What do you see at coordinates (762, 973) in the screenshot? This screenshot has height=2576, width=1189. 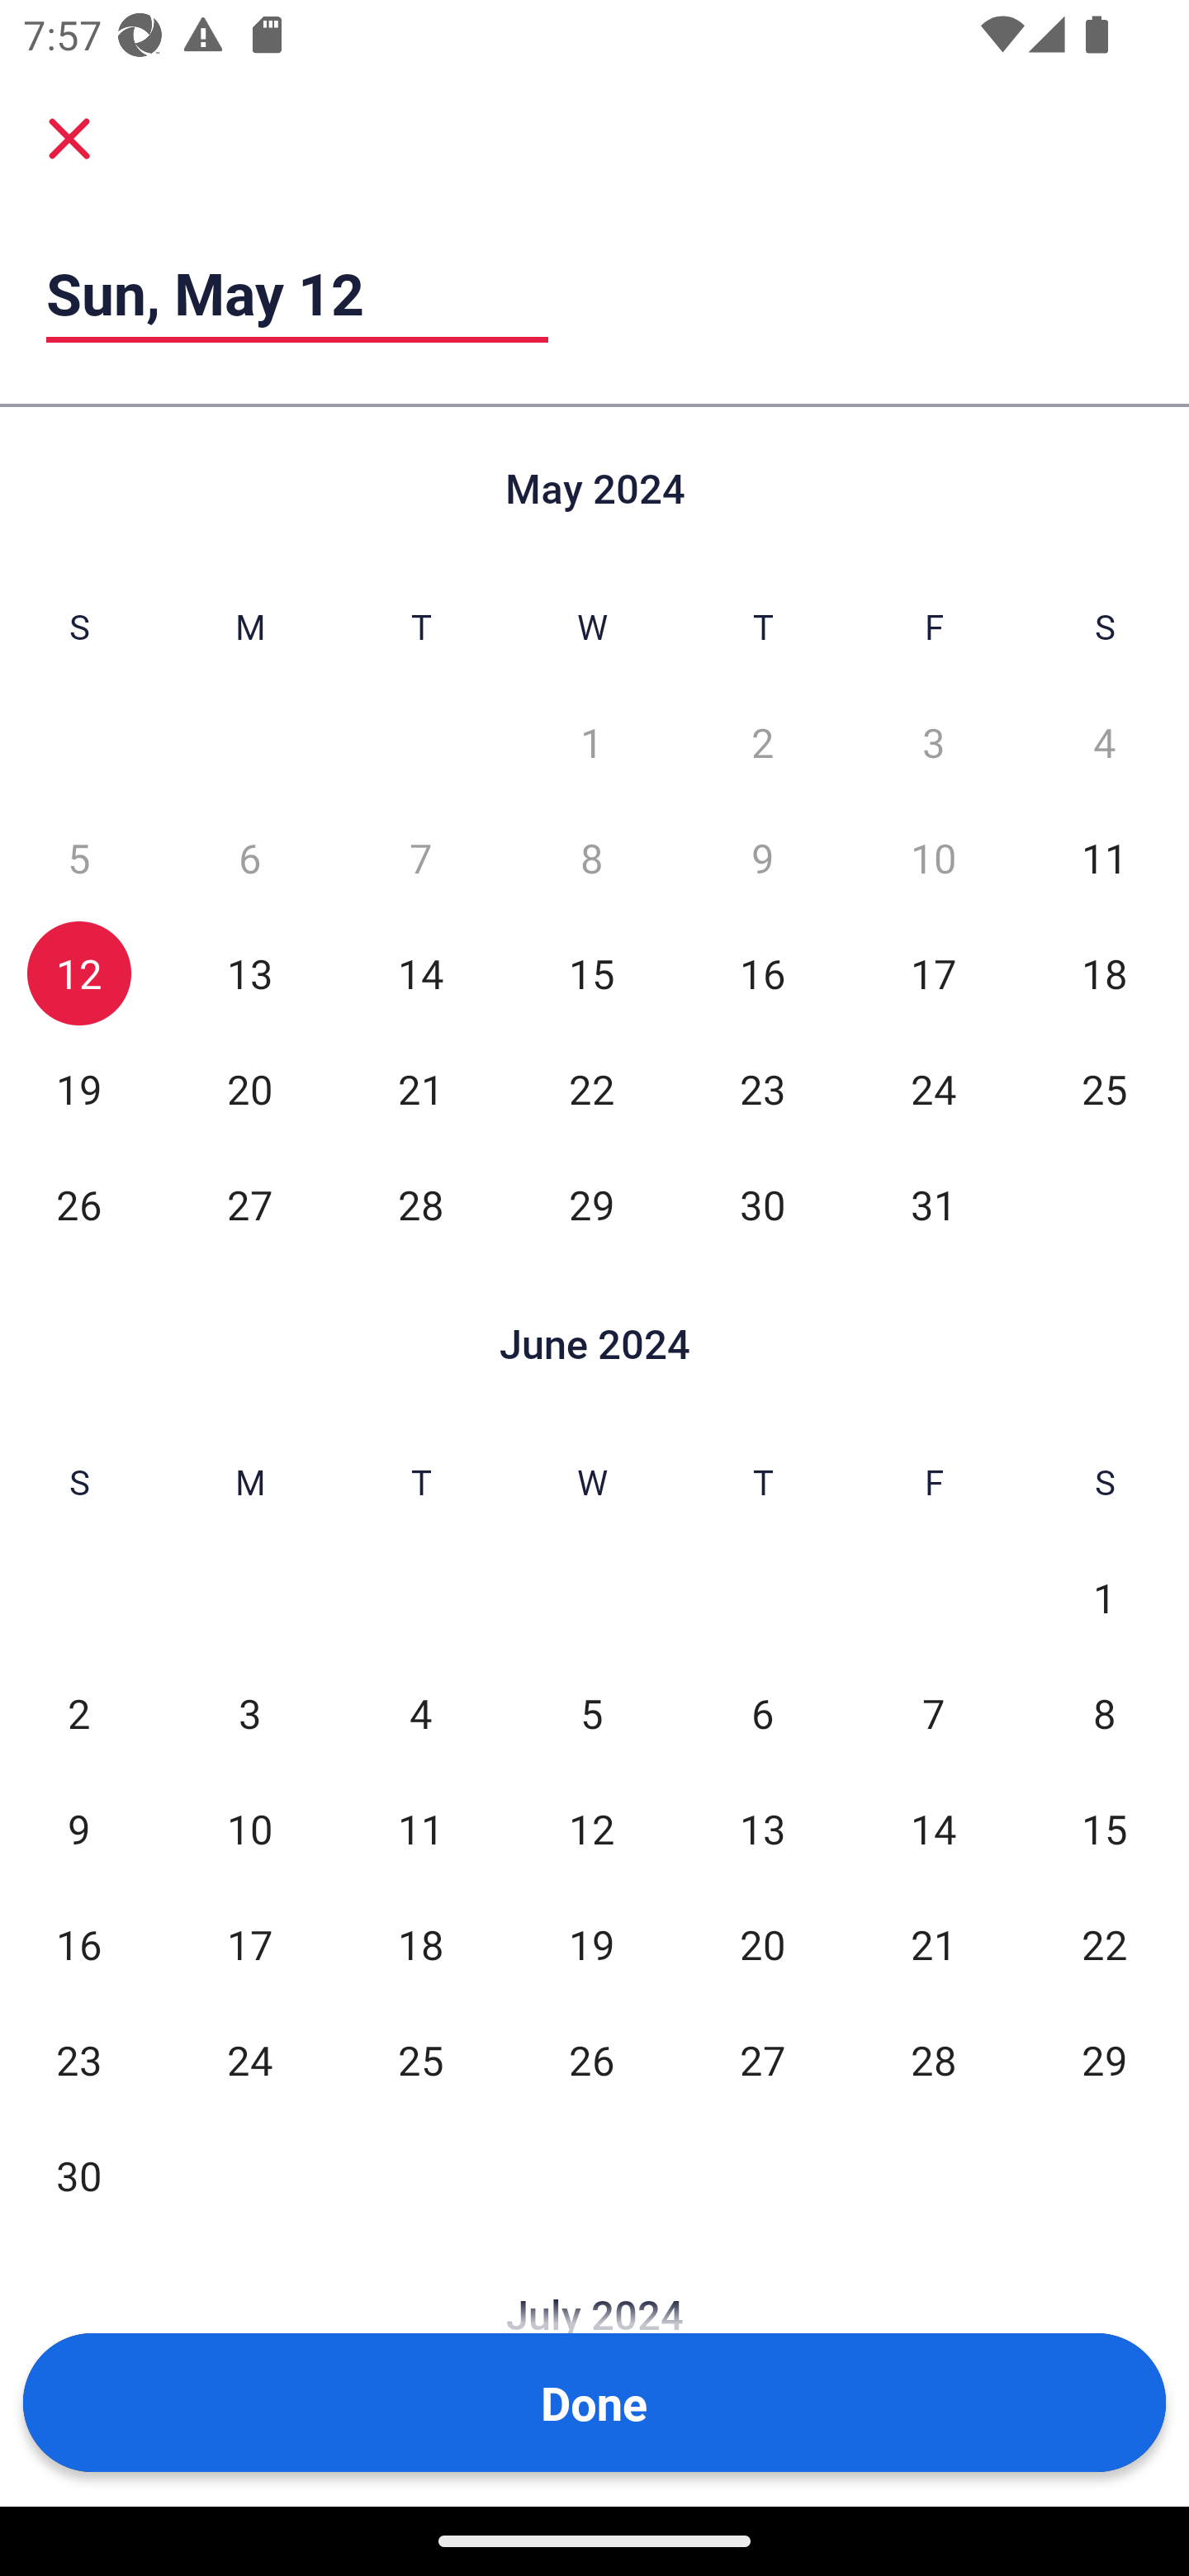 I see `16 Thu, May 16, Not Selected` at bounding box center [762, 973].